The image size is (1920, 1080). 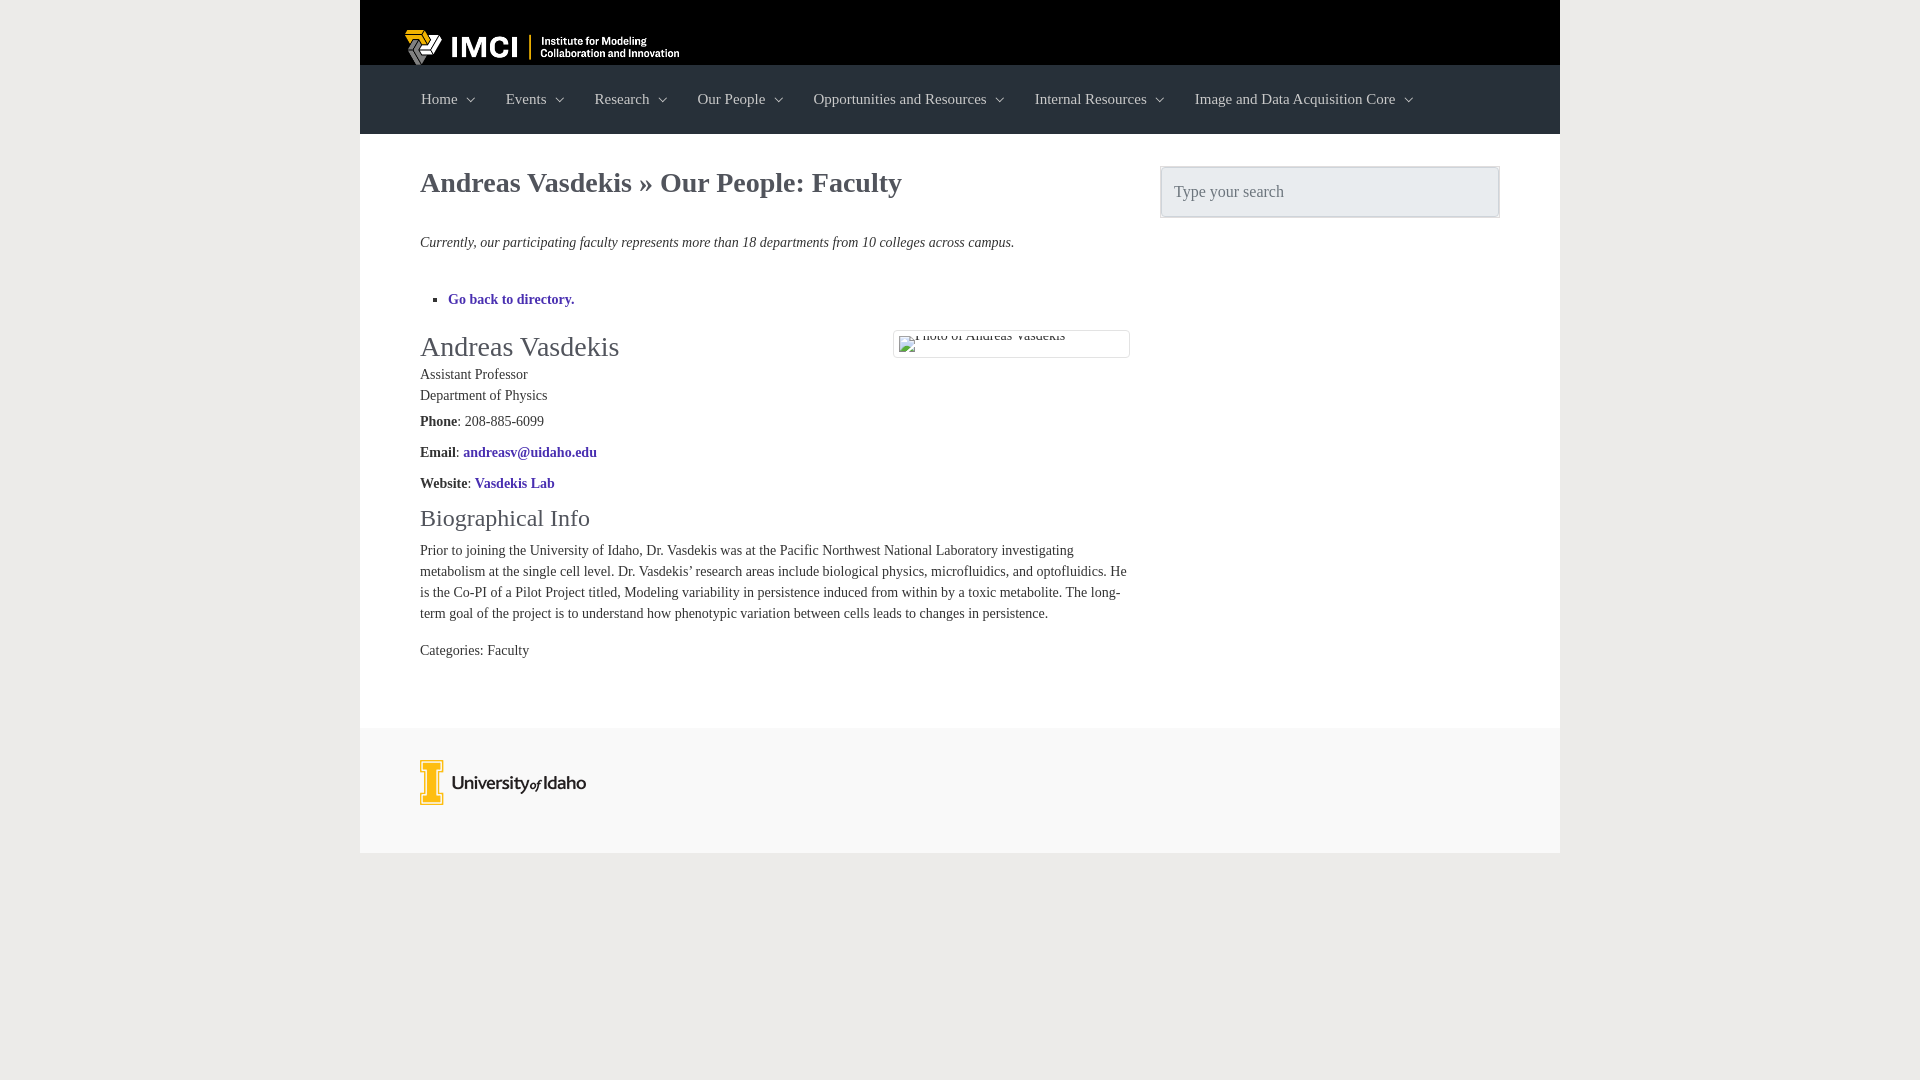 I want to click on Photo of Andreas Vasdekis, so click(x=982, y=344).